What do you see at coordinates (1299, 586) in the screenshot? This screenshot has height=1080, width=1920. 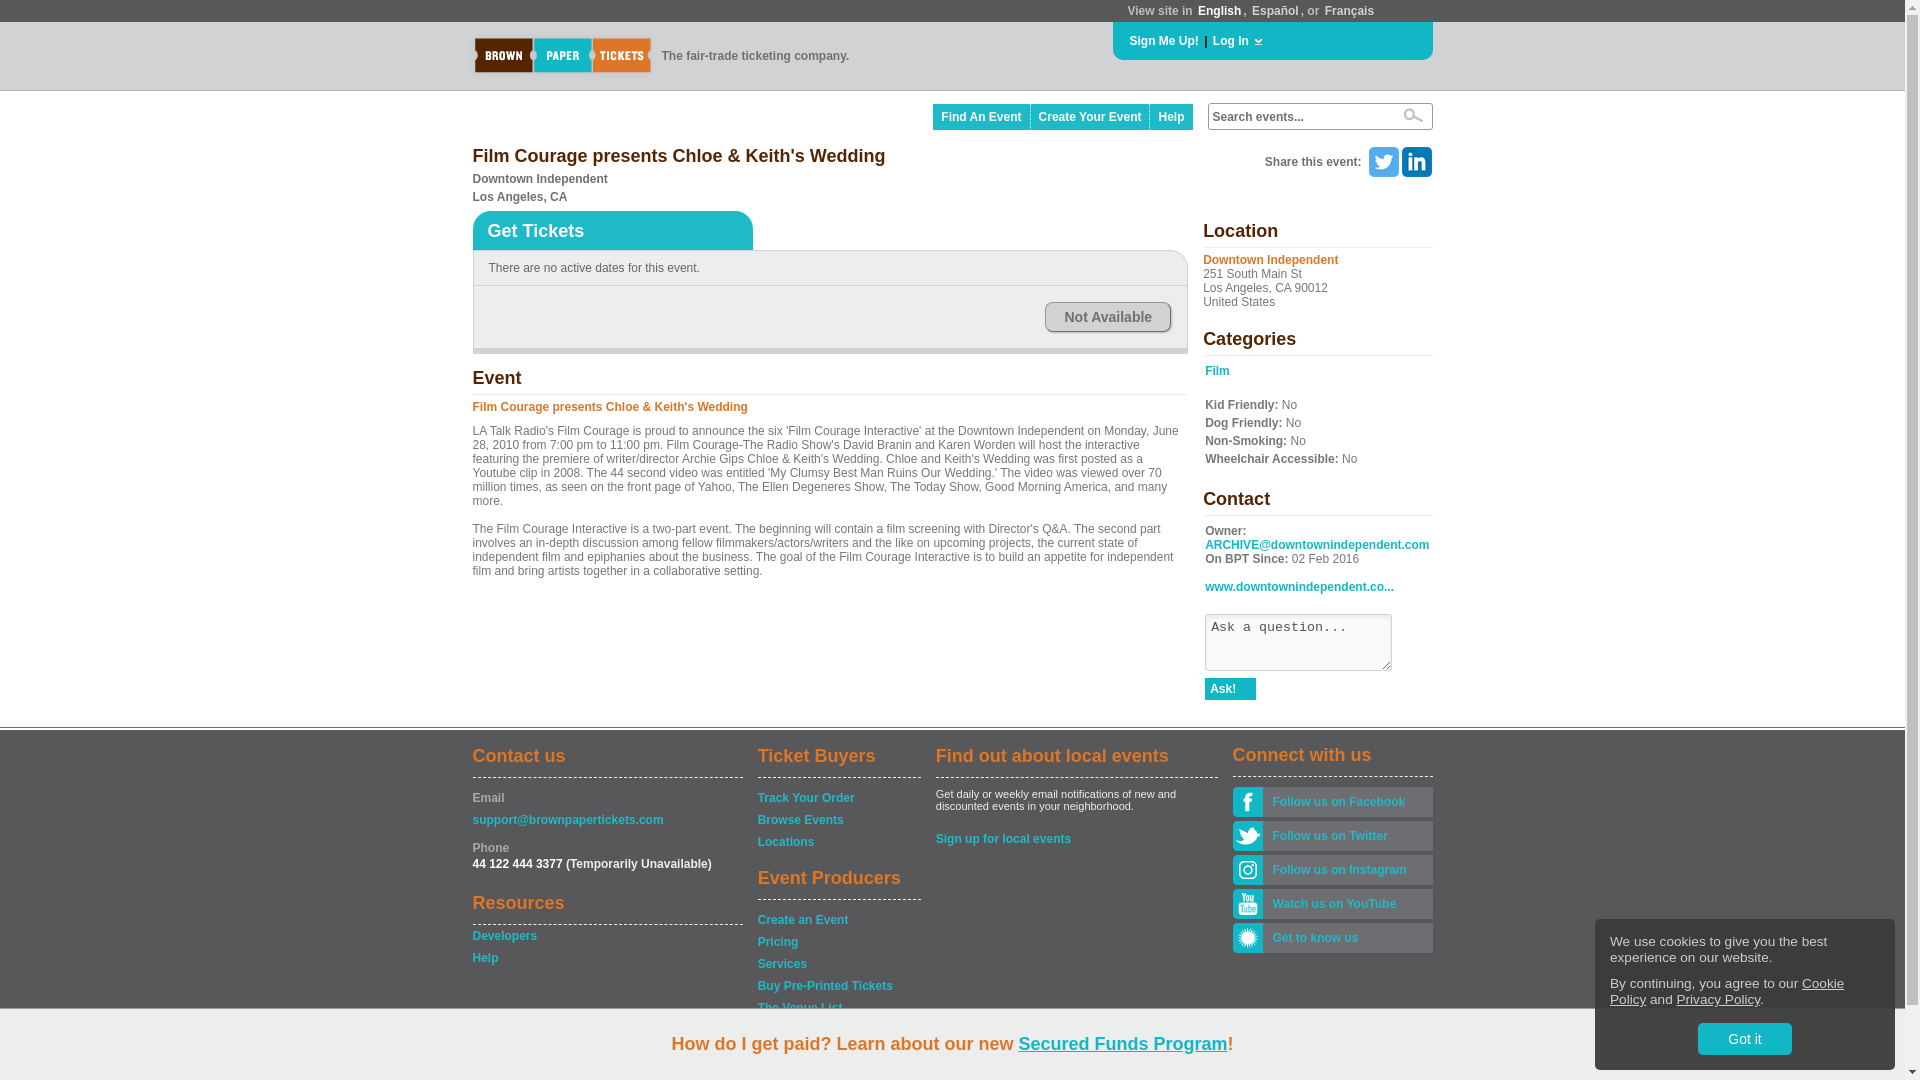 I see `www.downtownindependent.co...` at bounding box center [1299, 586].